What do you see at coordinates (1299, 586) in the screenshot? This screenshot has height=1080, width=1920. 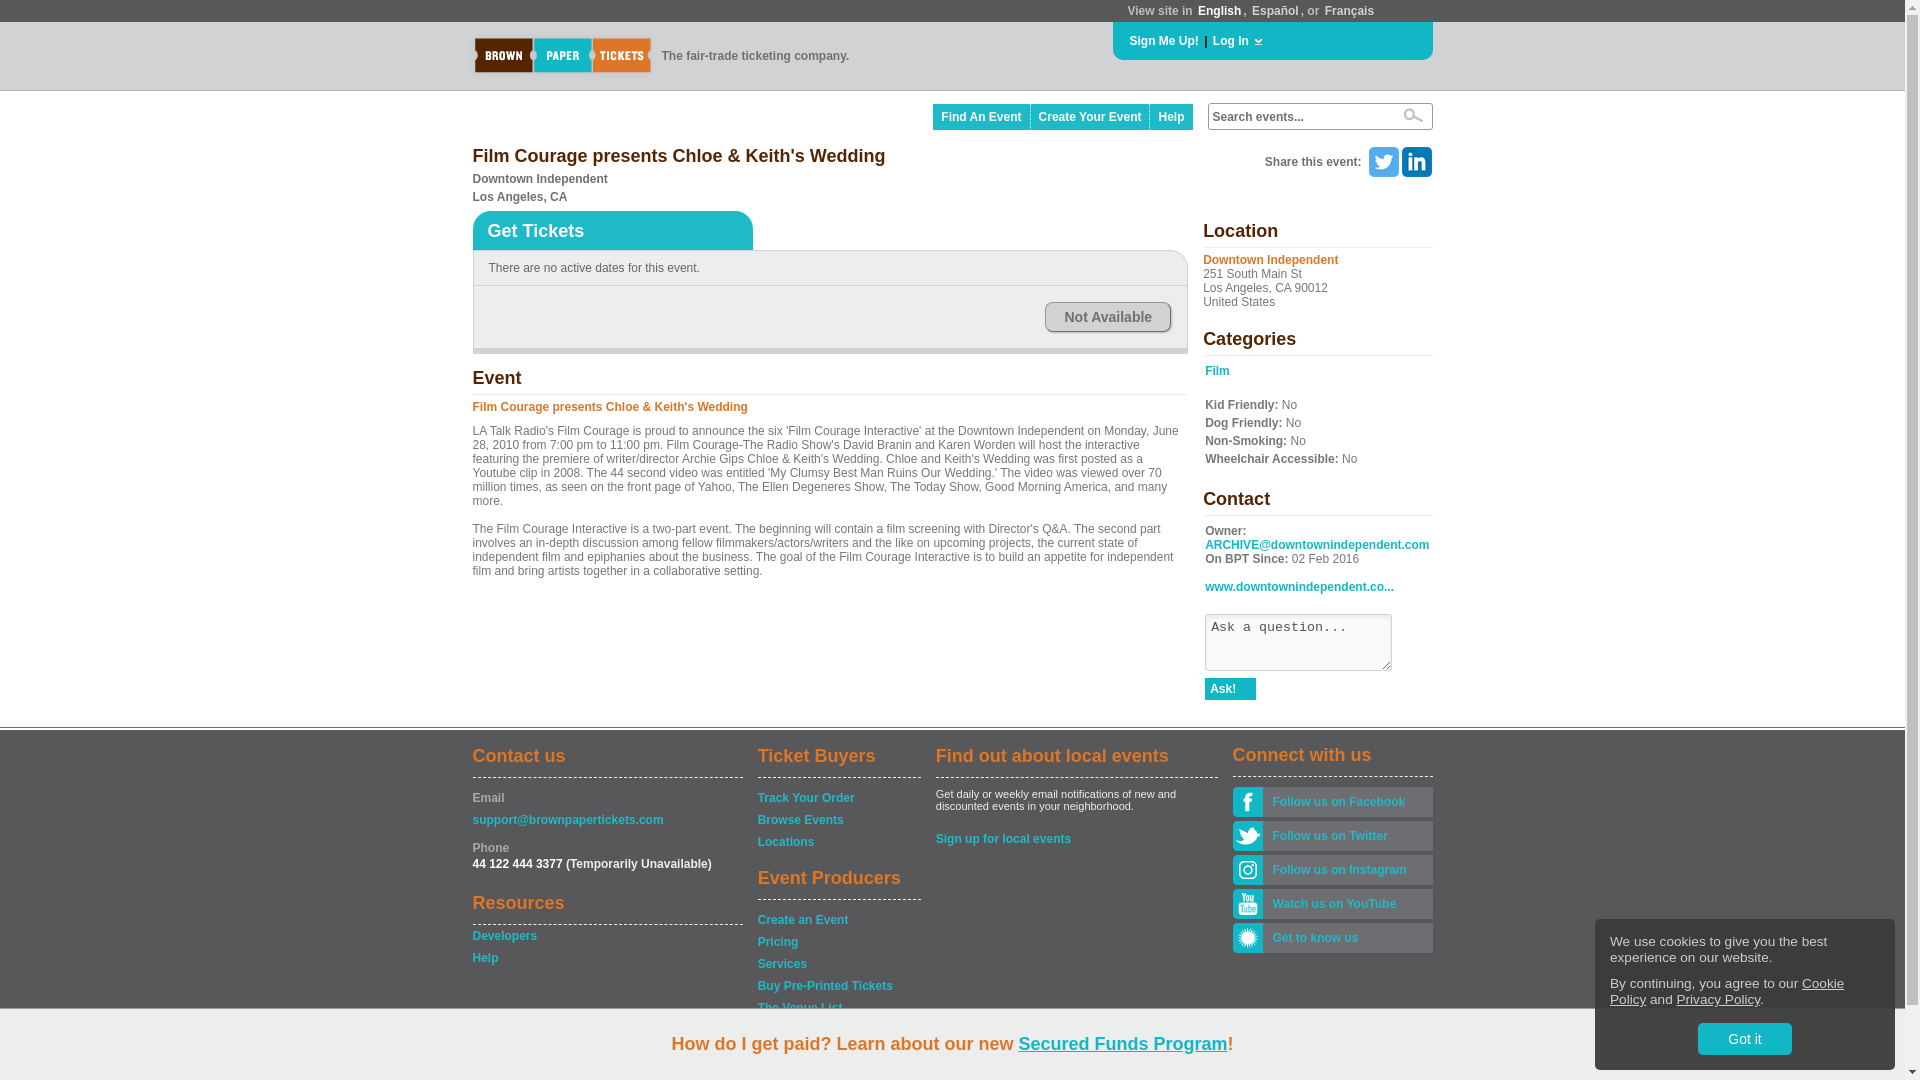 I see `www.downtownindependent.co...` at bounding box center [1299, 586].